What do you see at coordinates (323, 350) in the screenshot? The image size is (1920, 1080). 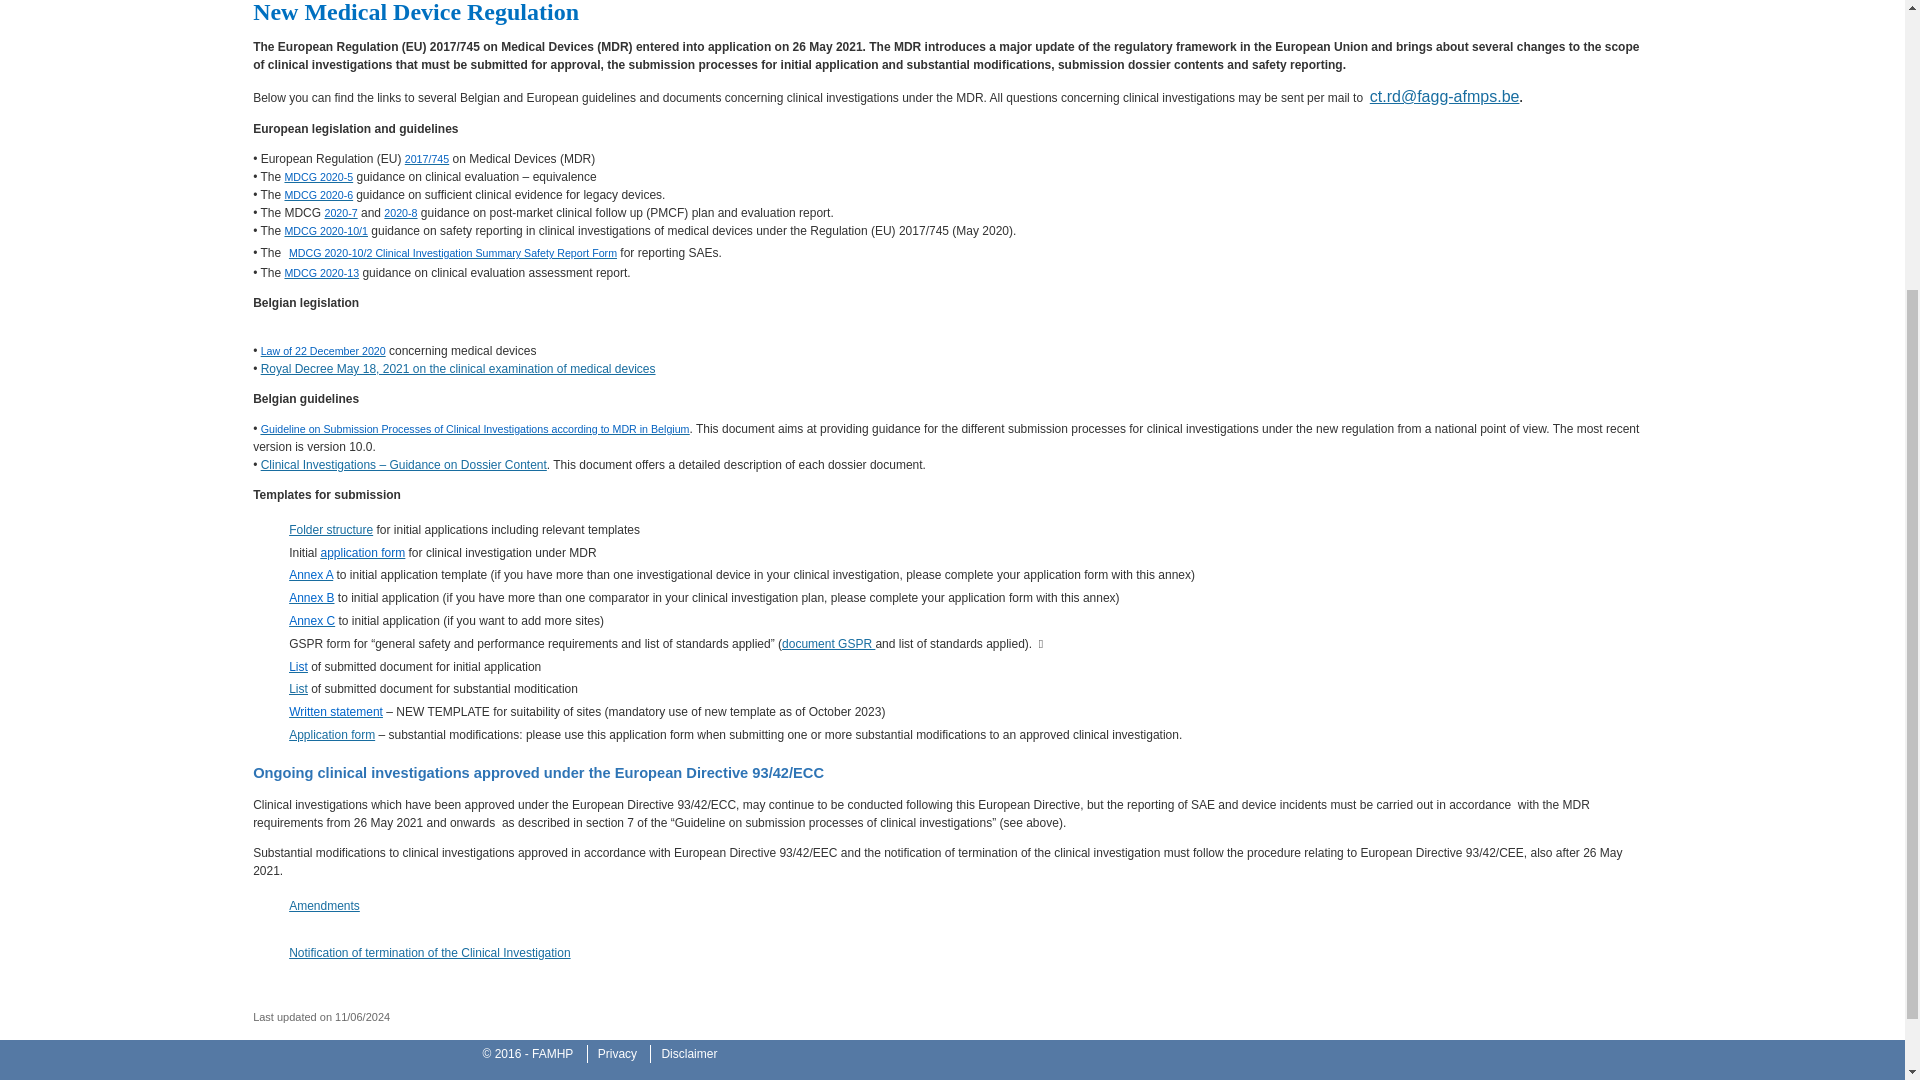 I see `Law of 22 December 2020` at bounding box center [323, 350].